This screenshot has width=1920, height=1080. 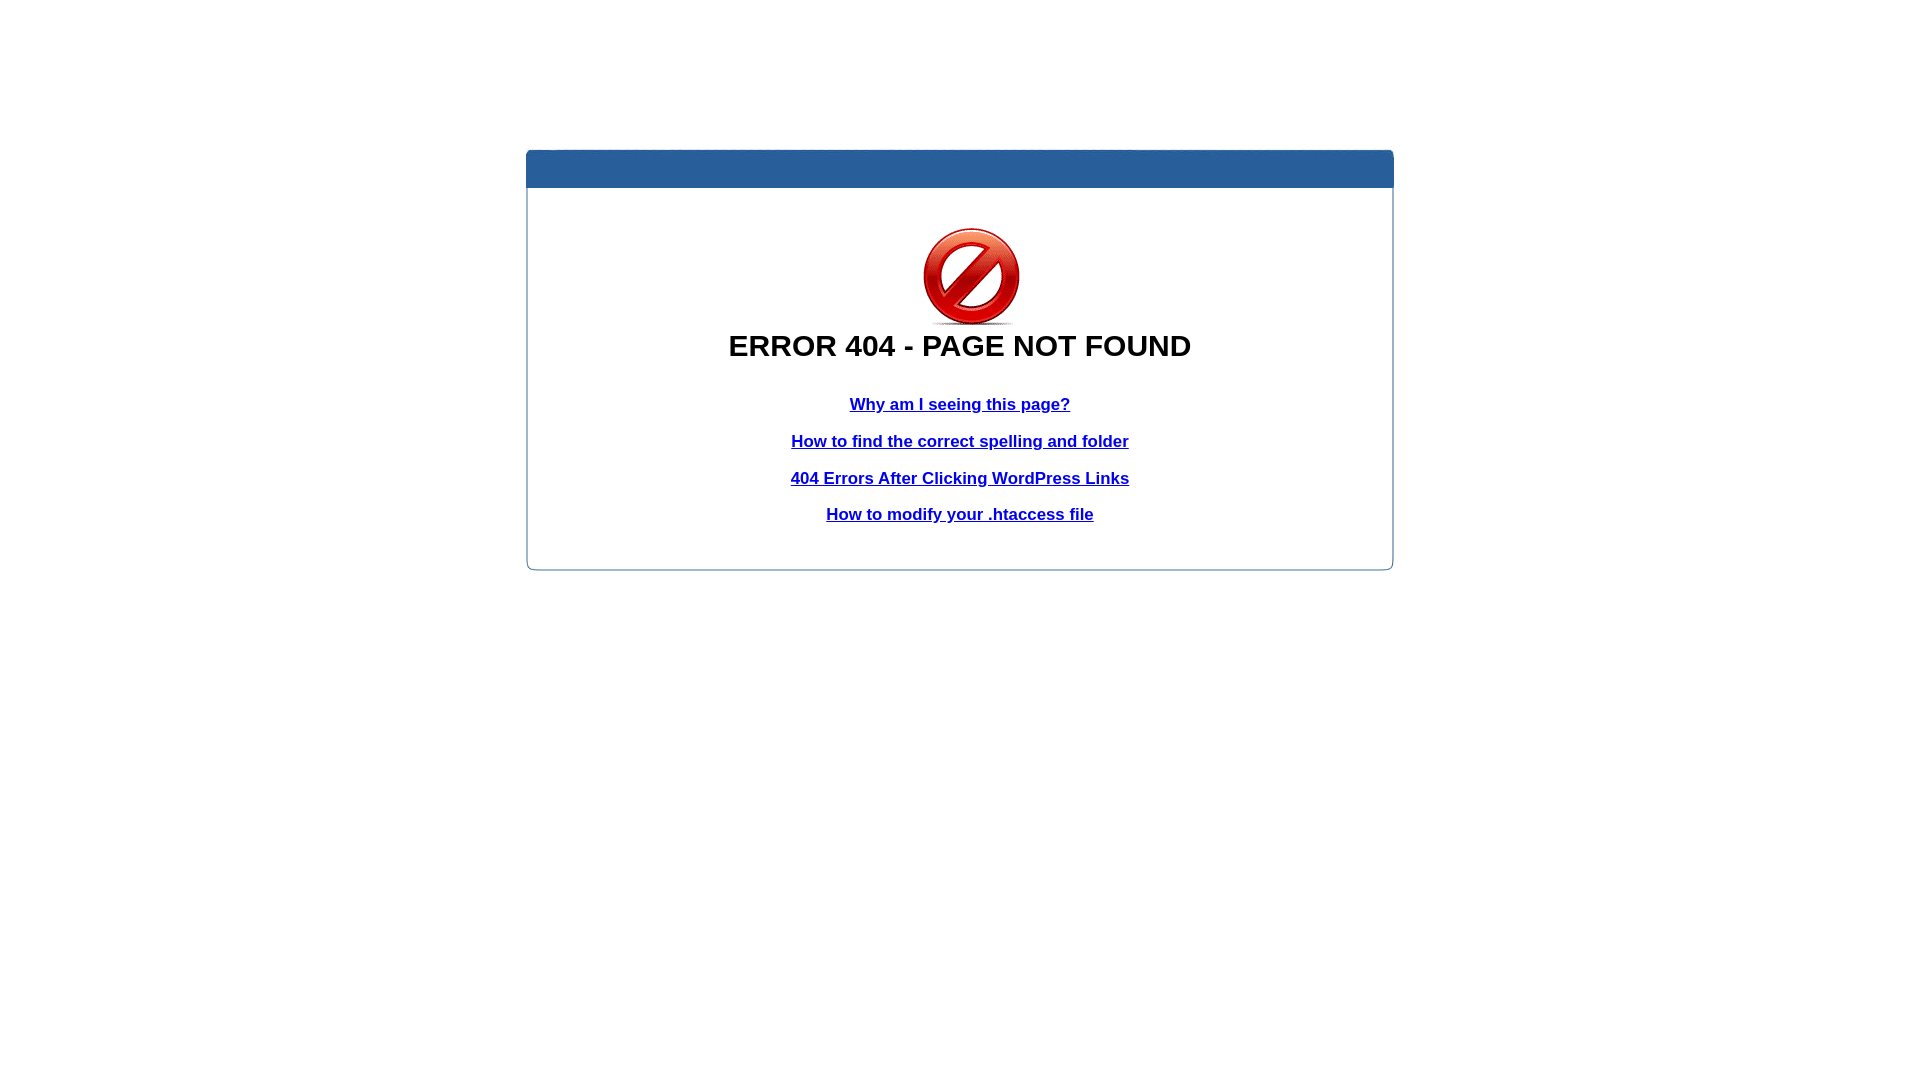 What do you see at coordinates (960, 514) in the screenshot?
I see `How to modify your .htaccess file` at bounding box center [960, 514].